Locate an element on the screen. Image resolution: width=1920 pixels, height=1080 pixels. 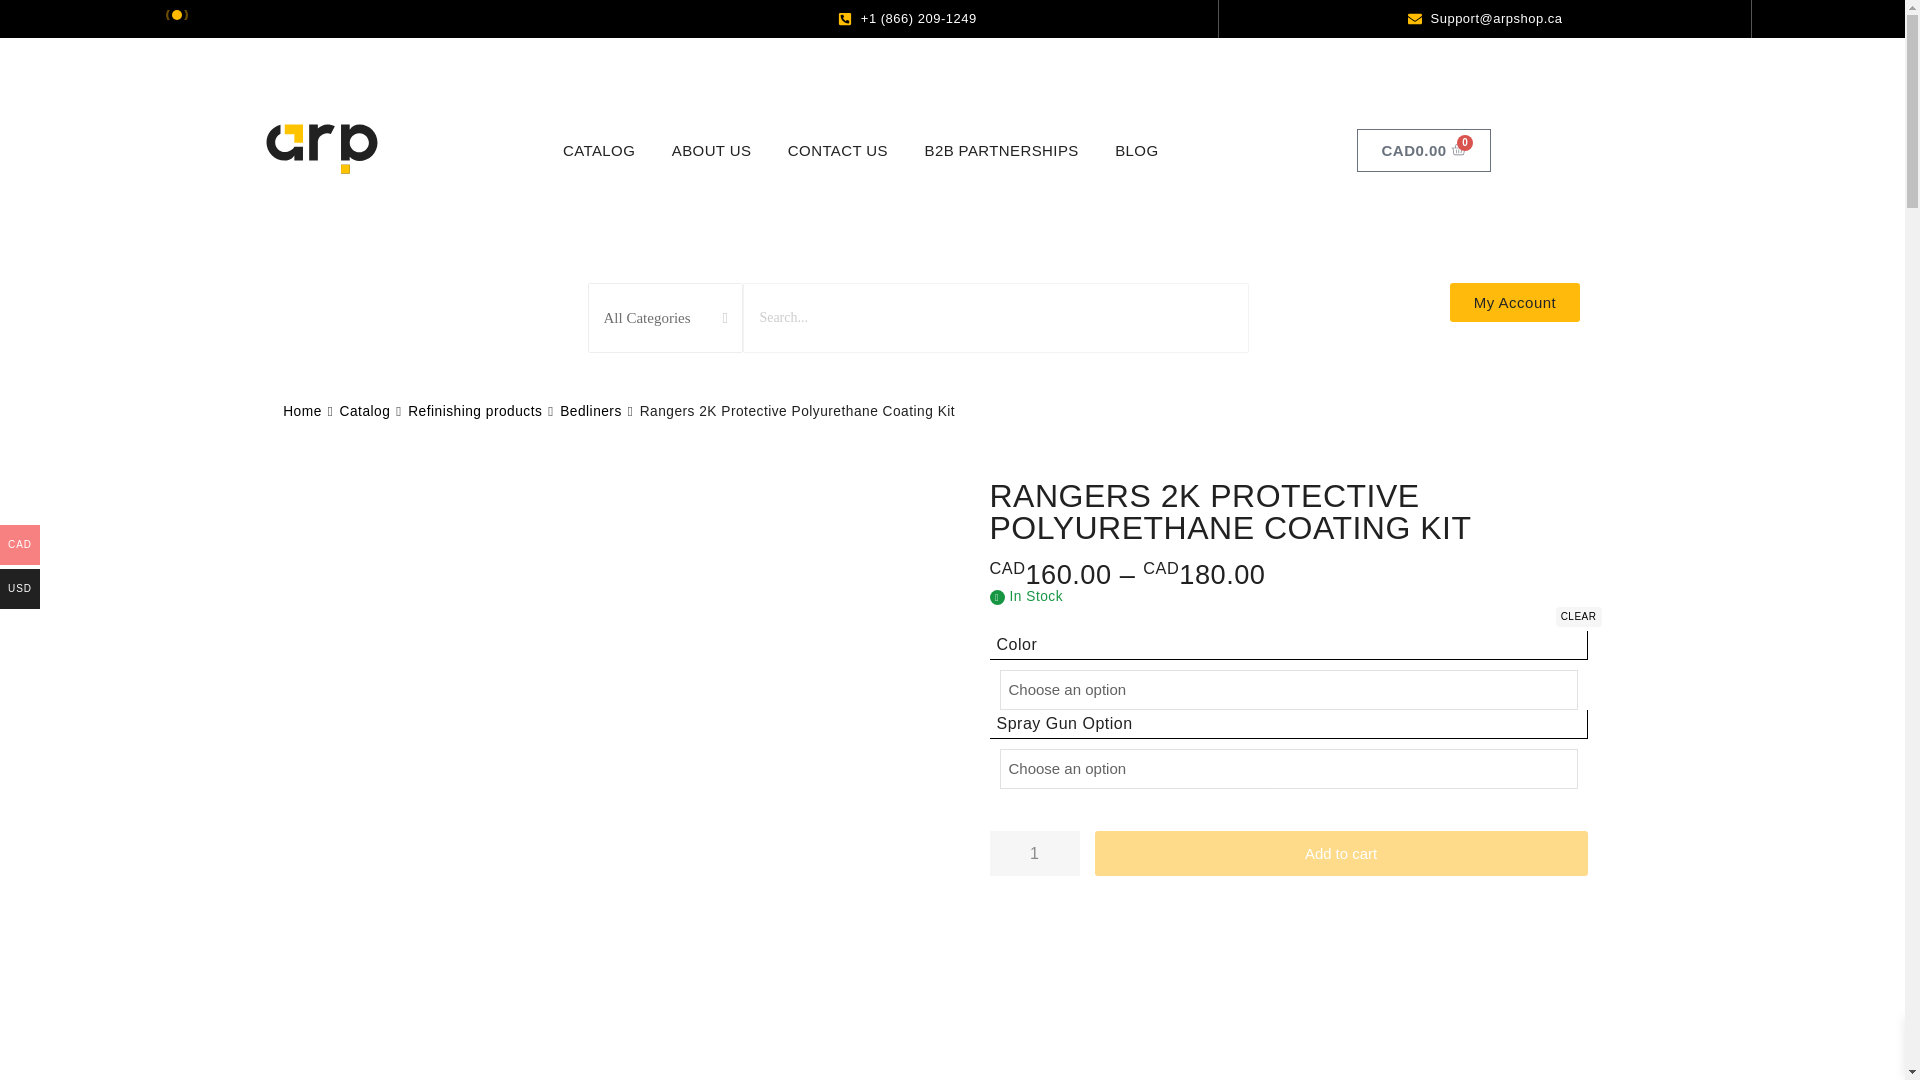
Home is located at coordinates (996, 318).